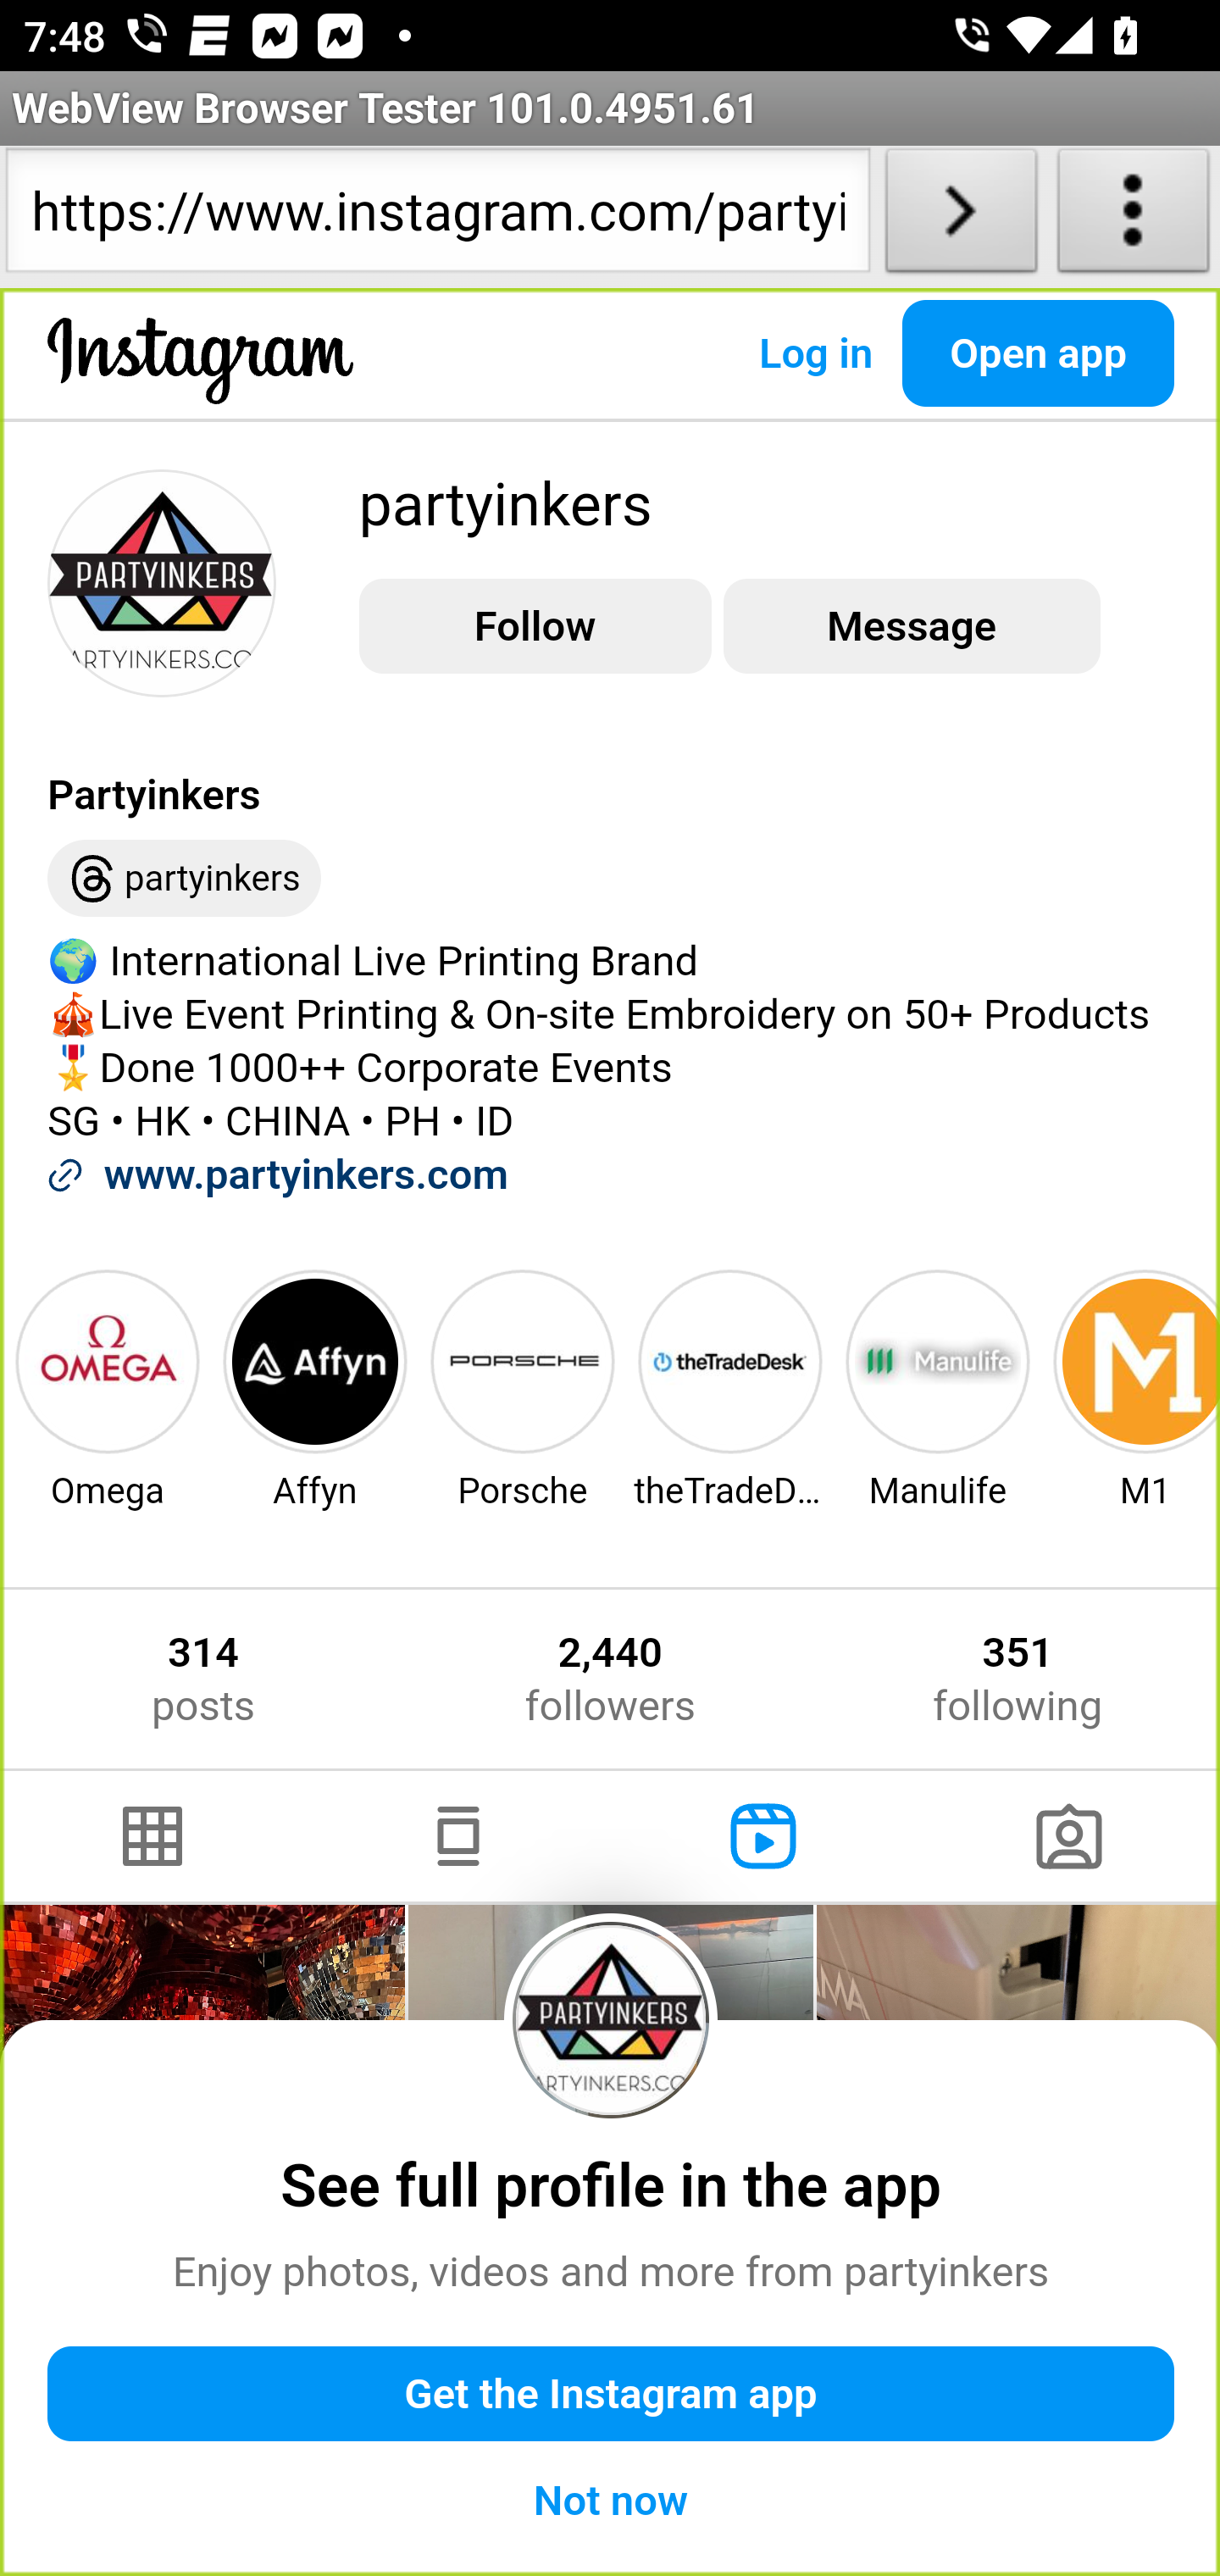 The width and height of the screenshot is (1220, 2576). Describe the element at coordinates (154, 1836) in the screenshot. I see `Posts` at that location.